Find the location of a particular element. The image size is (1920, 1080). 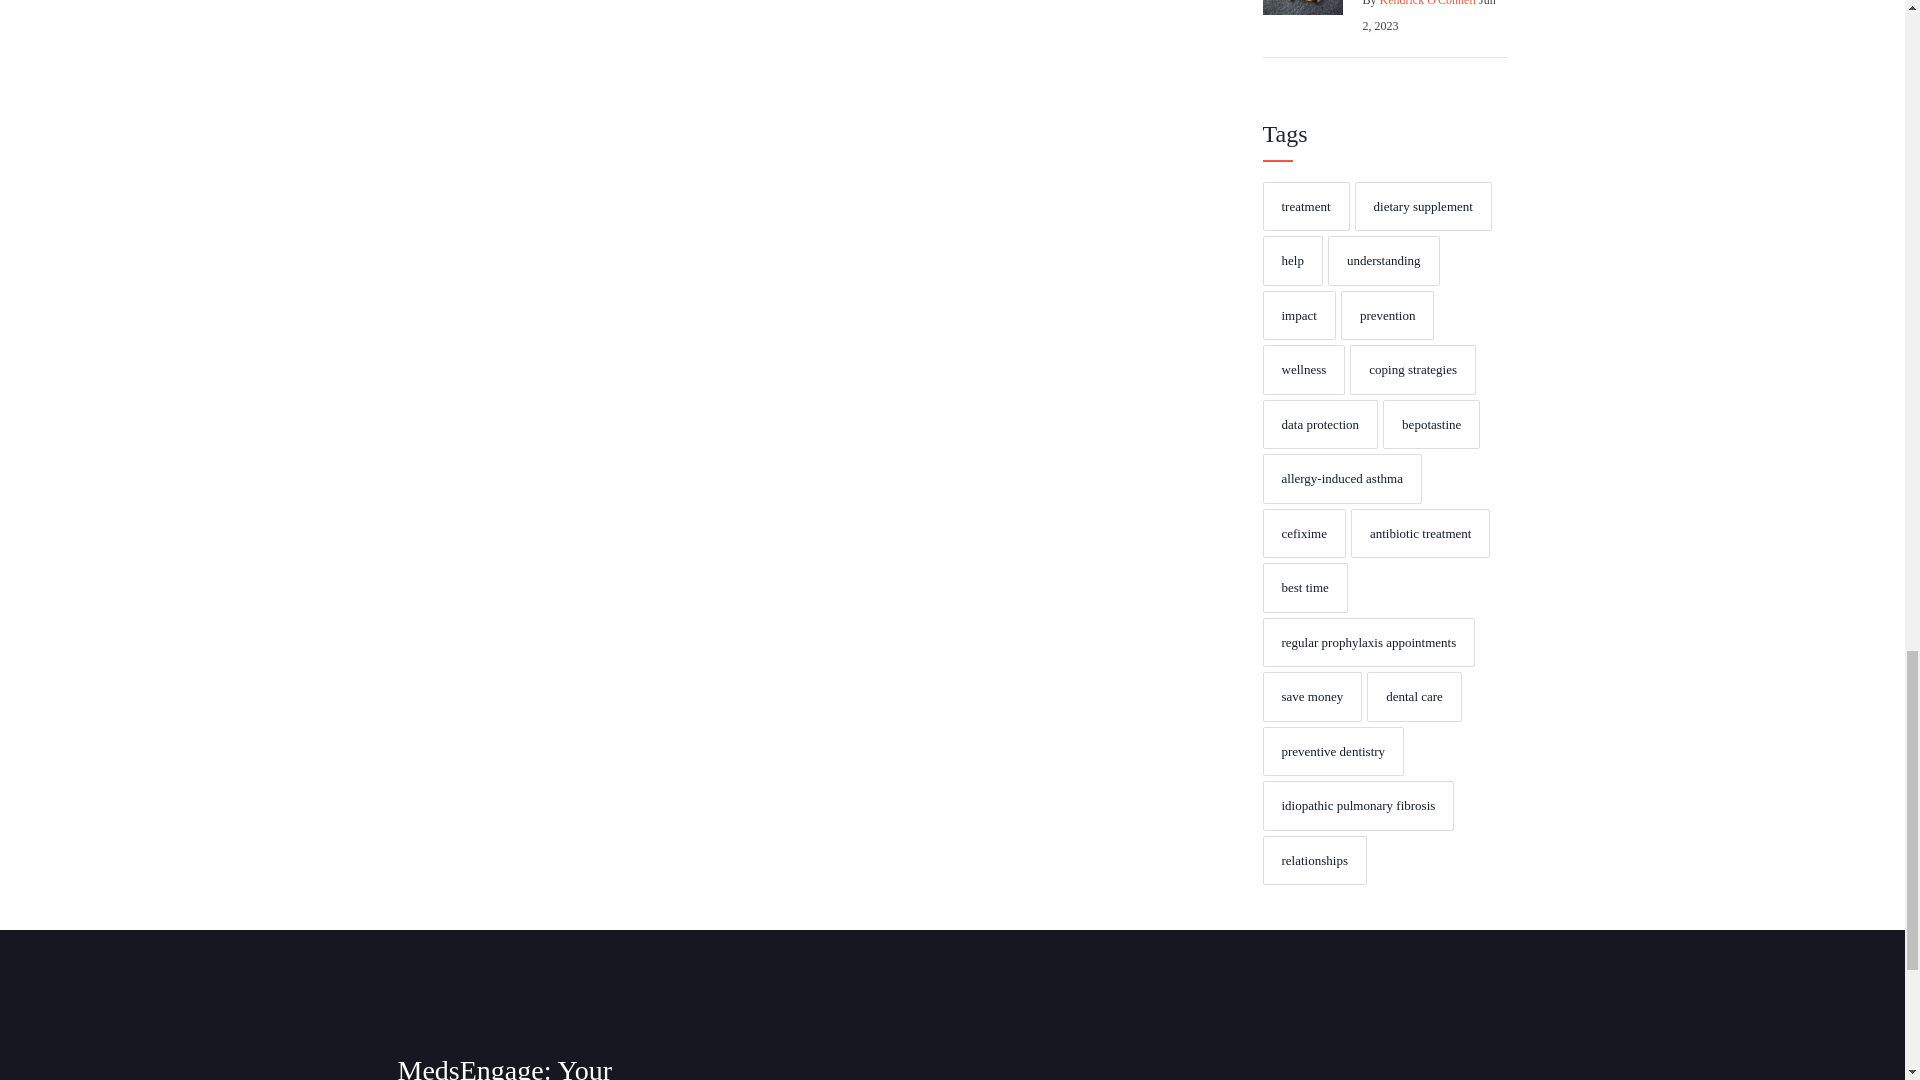

allergy-induced asthma is located at coordinates (1340, 478).